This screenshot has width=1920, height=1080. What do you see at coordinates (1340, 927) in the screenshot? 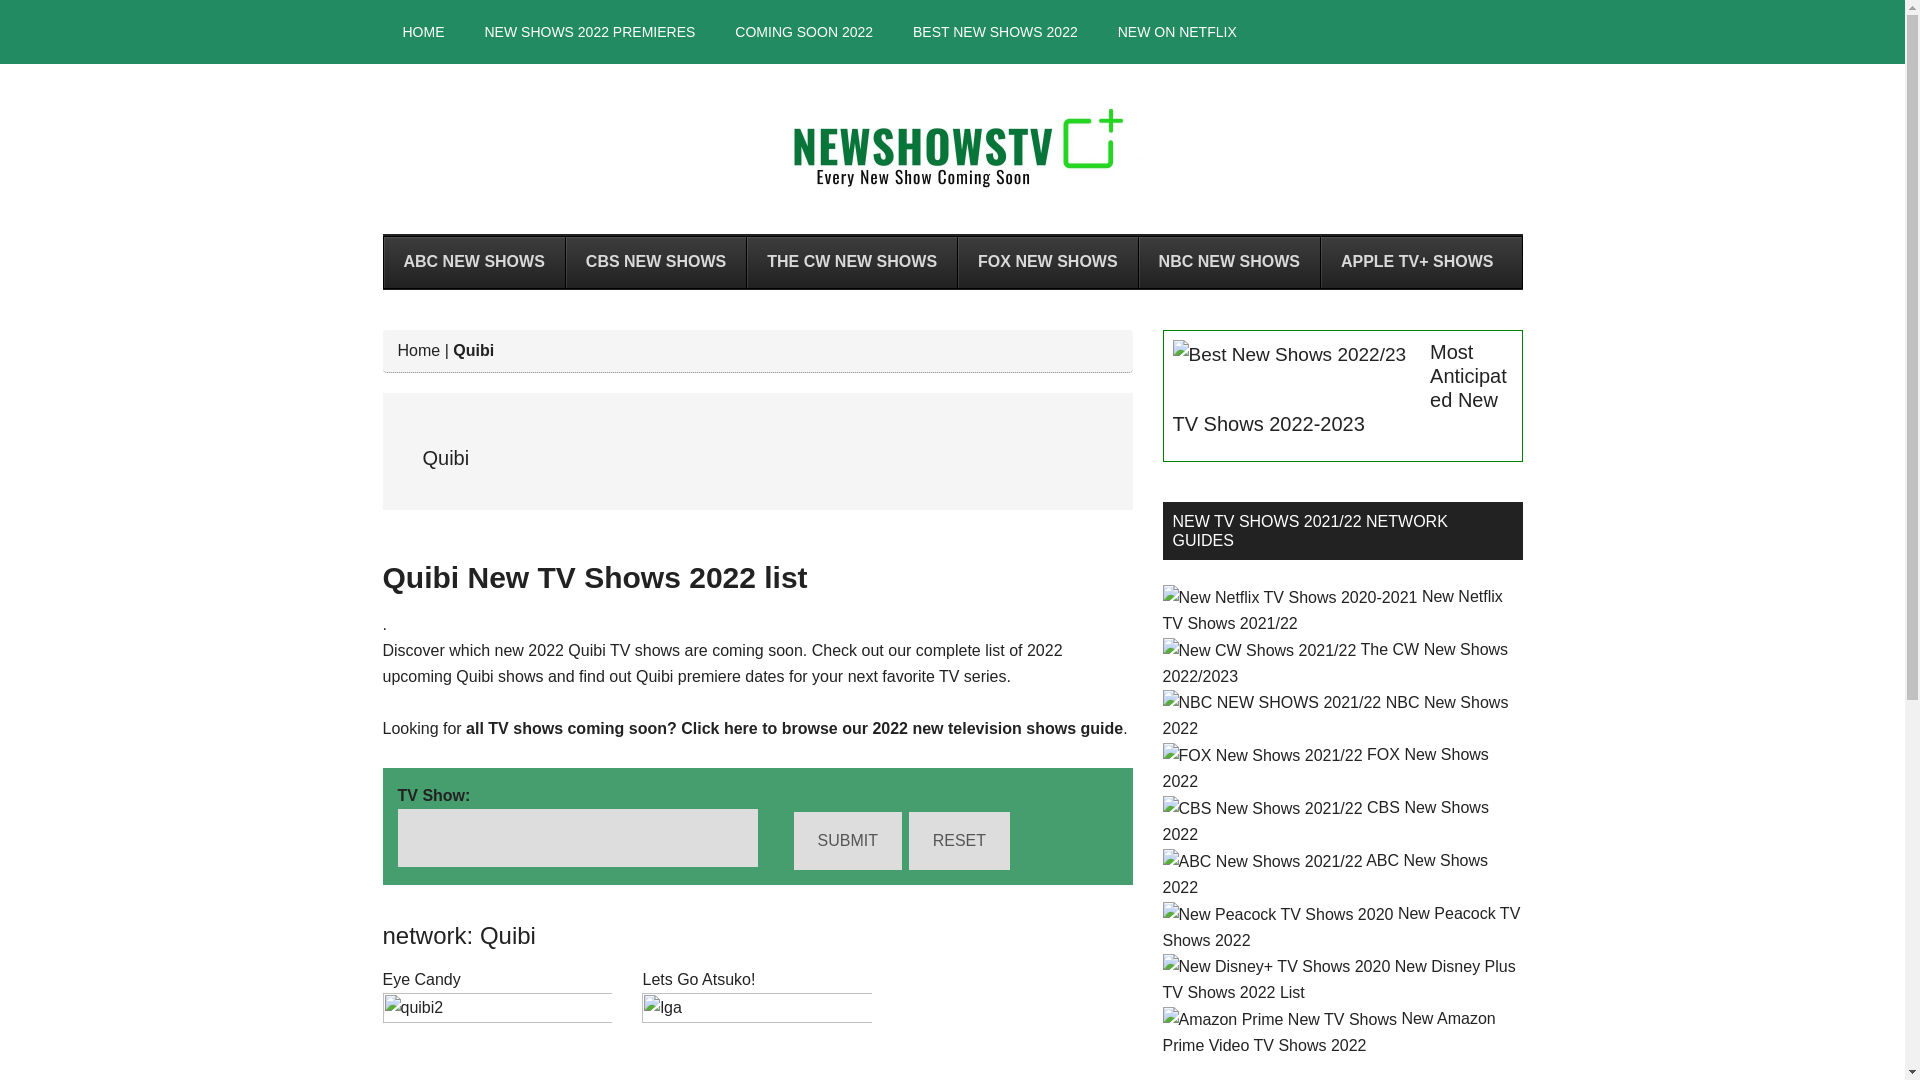
I see `New Peacock TV Shows 2022` at bounding box center [1340, 927].